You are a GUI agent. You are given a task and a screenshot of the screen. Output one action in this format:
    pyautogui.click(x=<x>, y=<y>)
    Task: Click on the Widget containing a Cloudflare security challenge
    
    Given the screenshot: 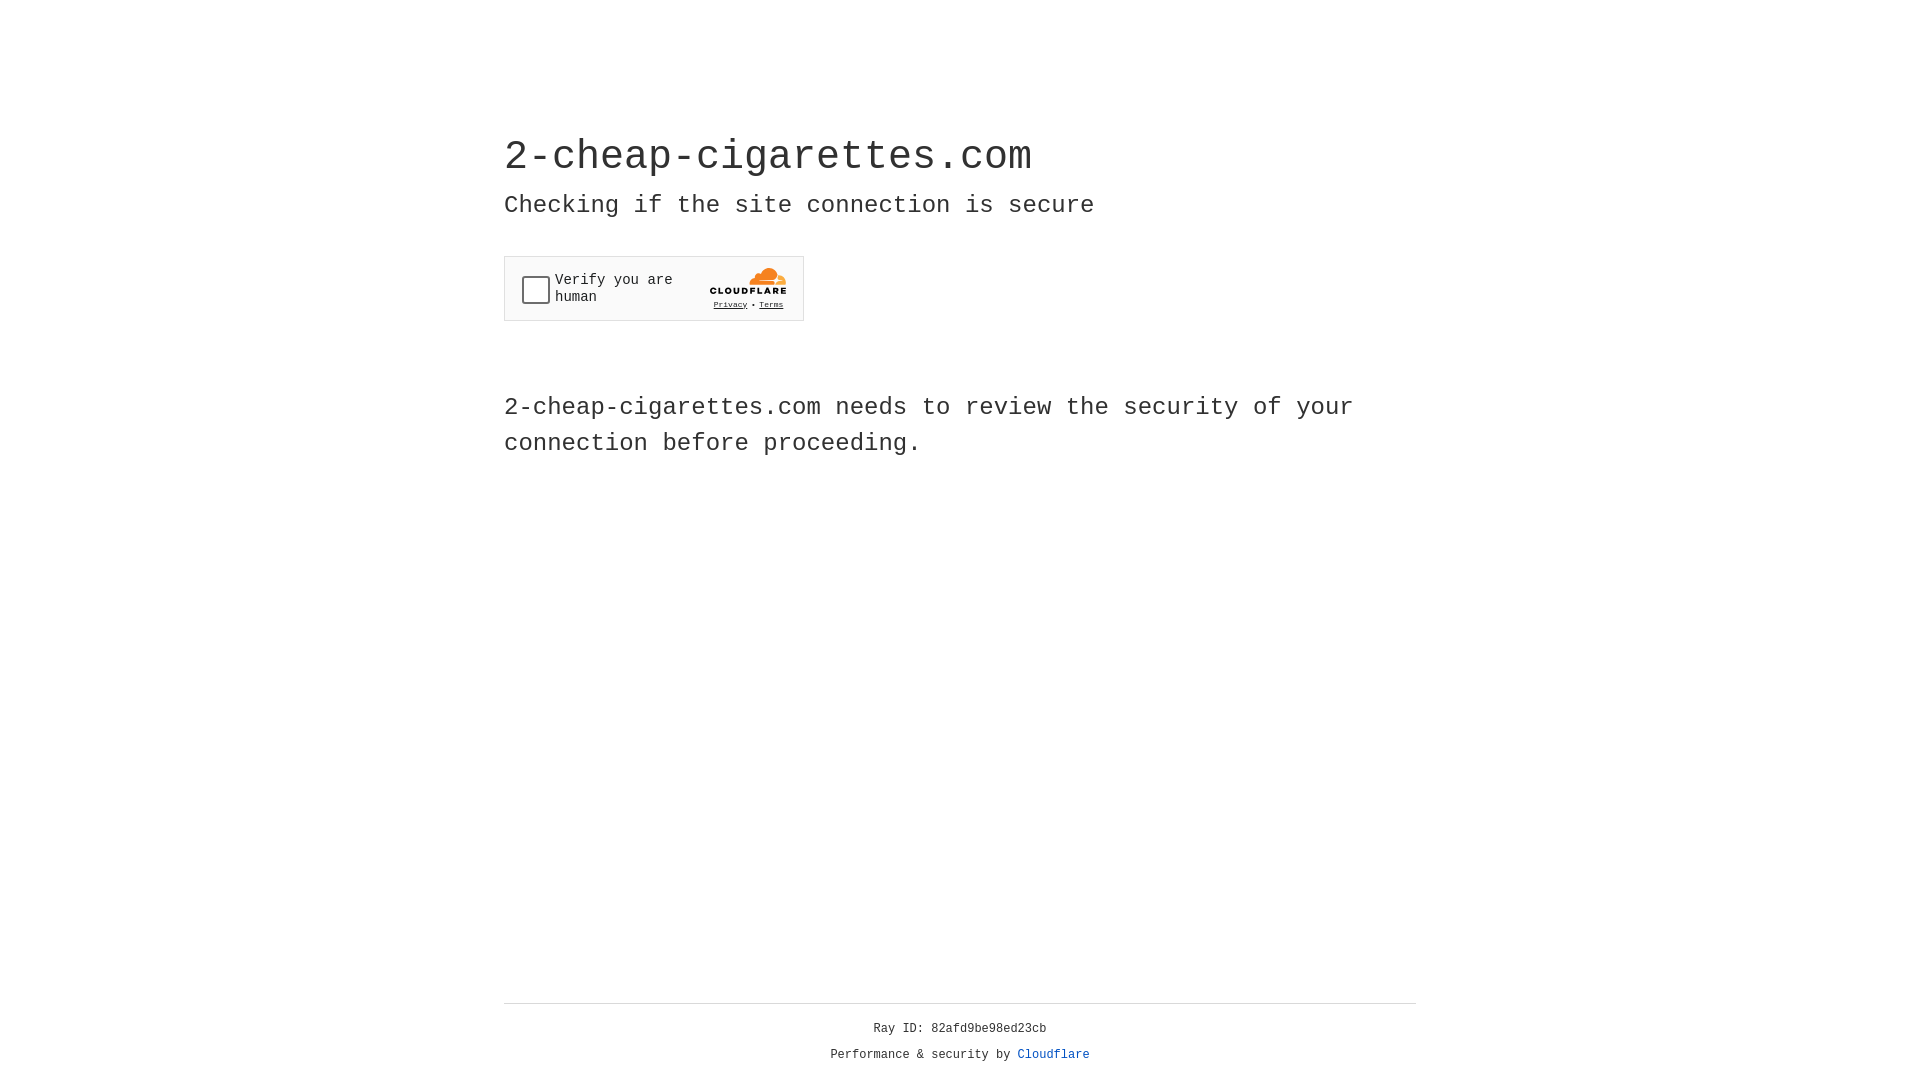 What is the action you would take?
    pyautogui.click(x=654, y=288)
    